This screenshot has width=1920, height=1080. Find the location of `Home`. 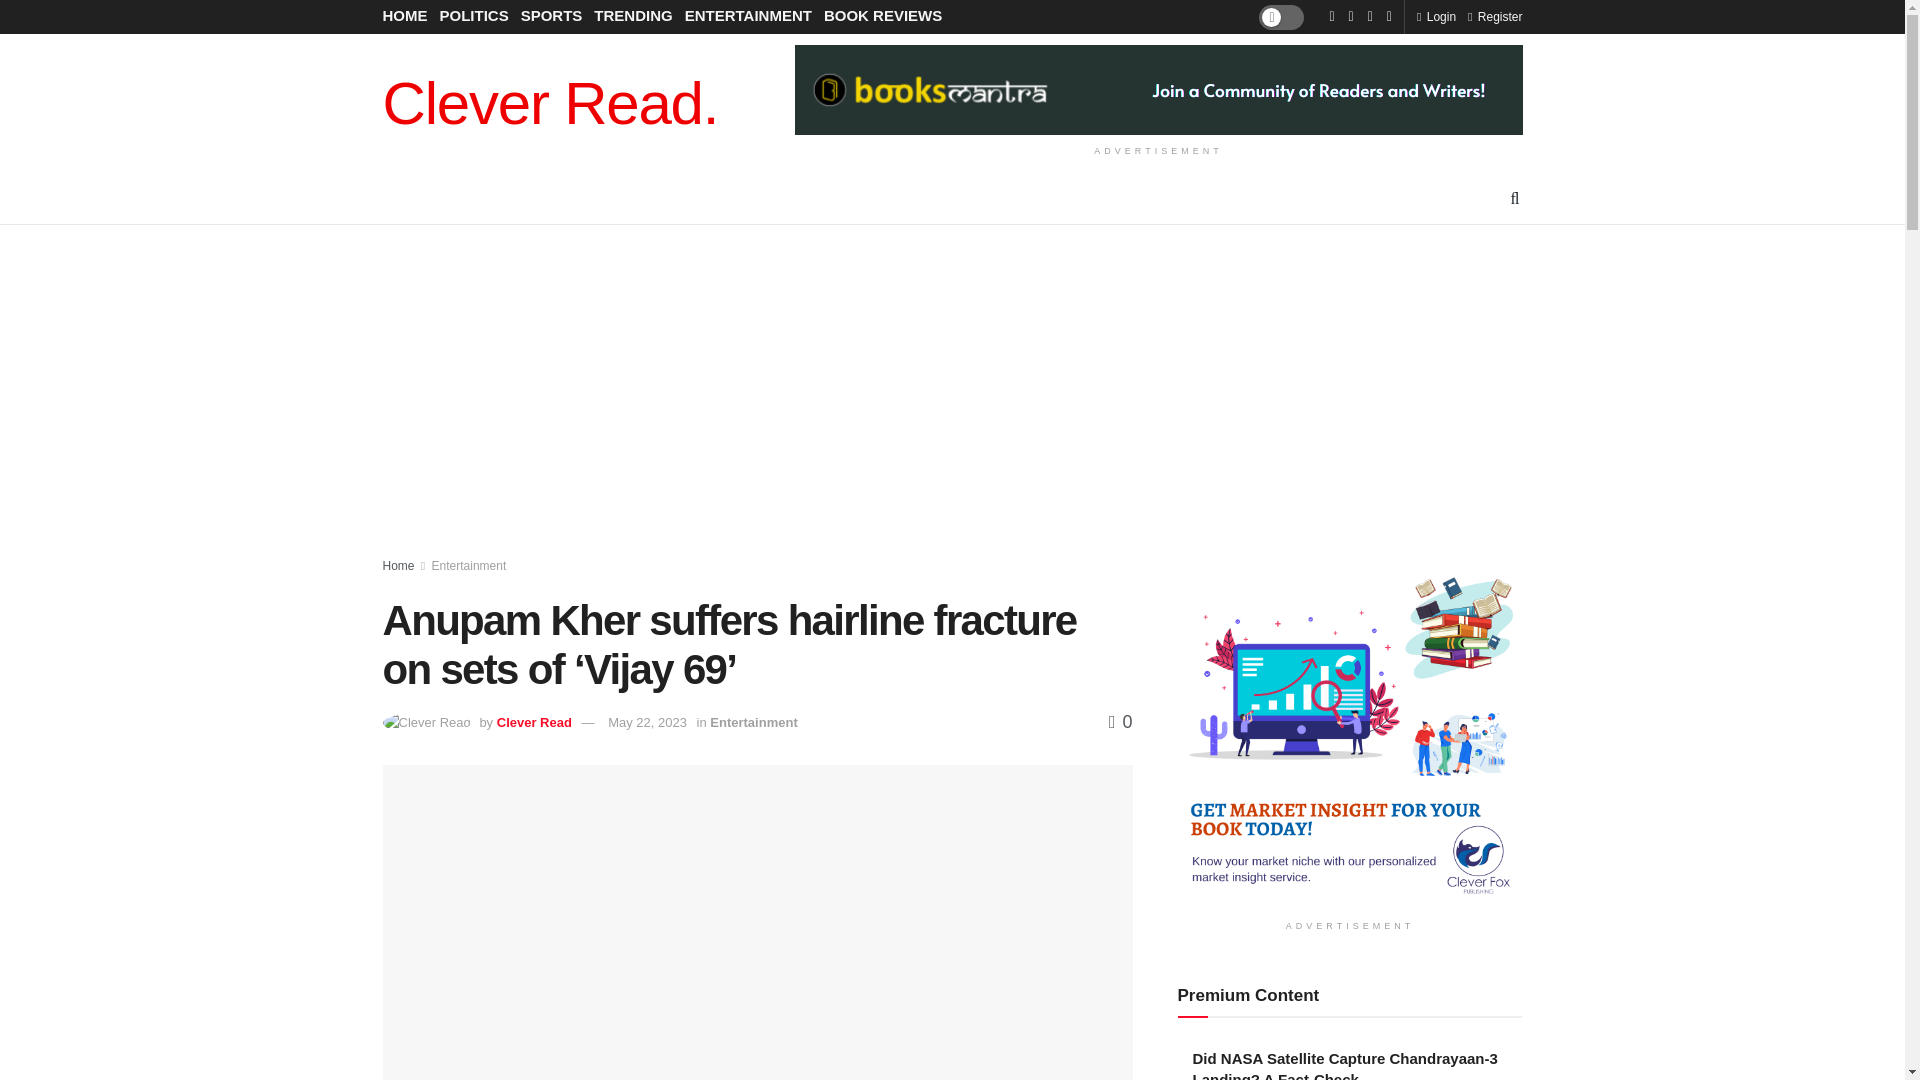

Home is located at coordinates (398, 566).